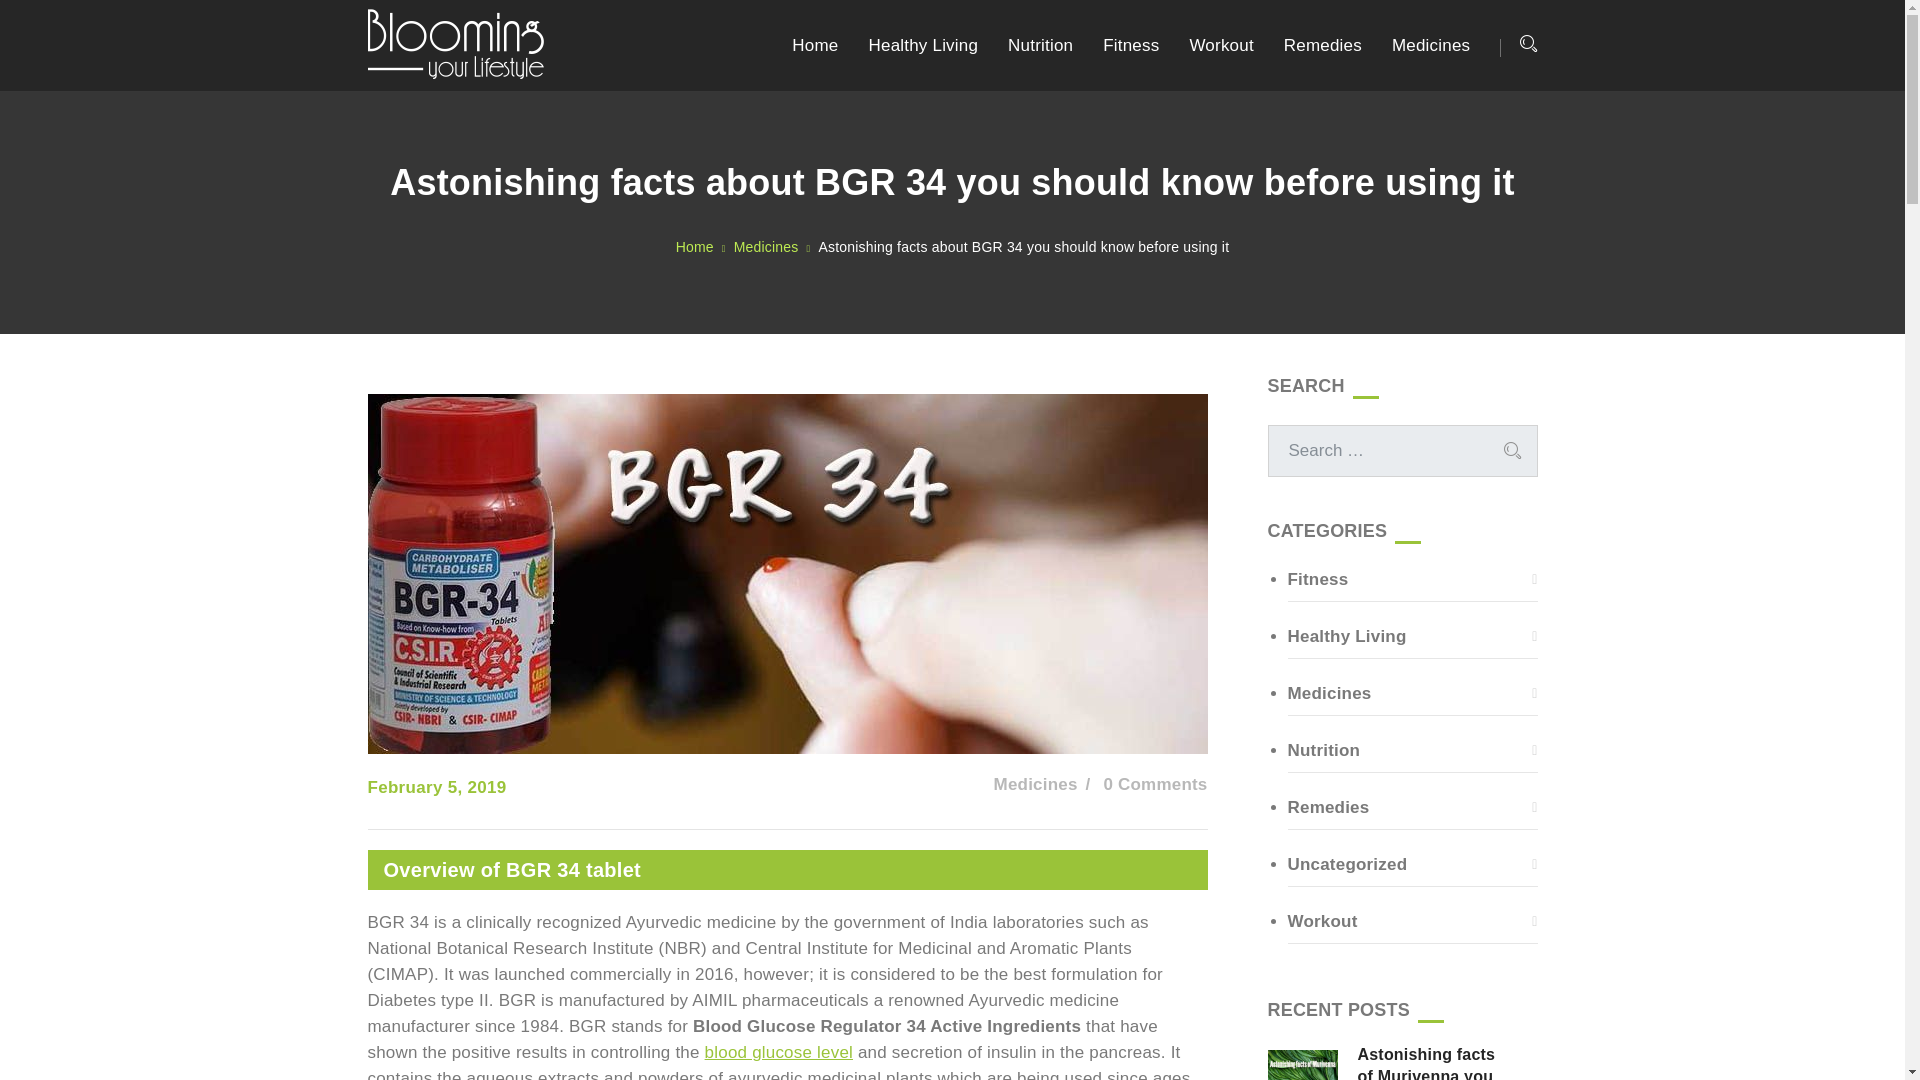 The image size is (1920, 1080). Describe the element at coordinates (1412, 580) in the screenshot. I see `Fitness` at that location.